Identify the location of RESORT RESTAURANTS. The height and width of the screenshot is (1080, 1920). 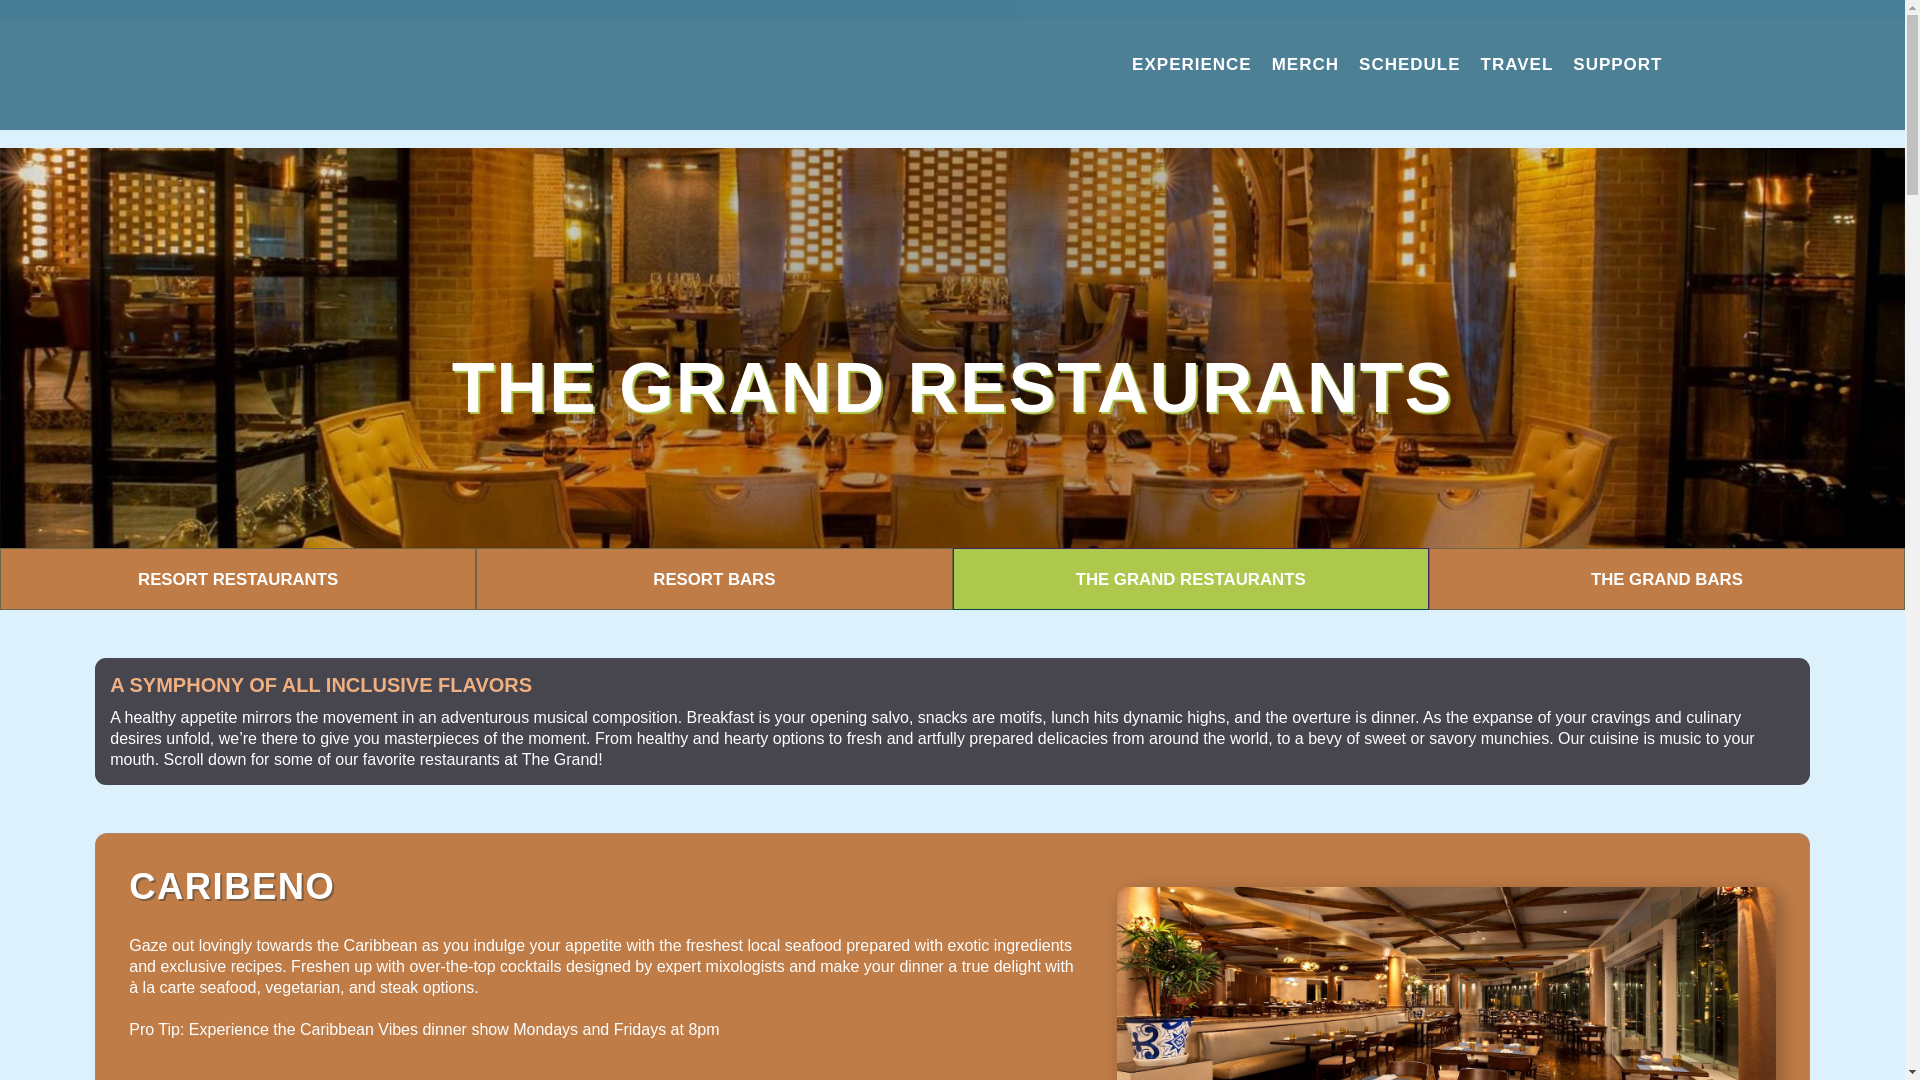
(238, 578).